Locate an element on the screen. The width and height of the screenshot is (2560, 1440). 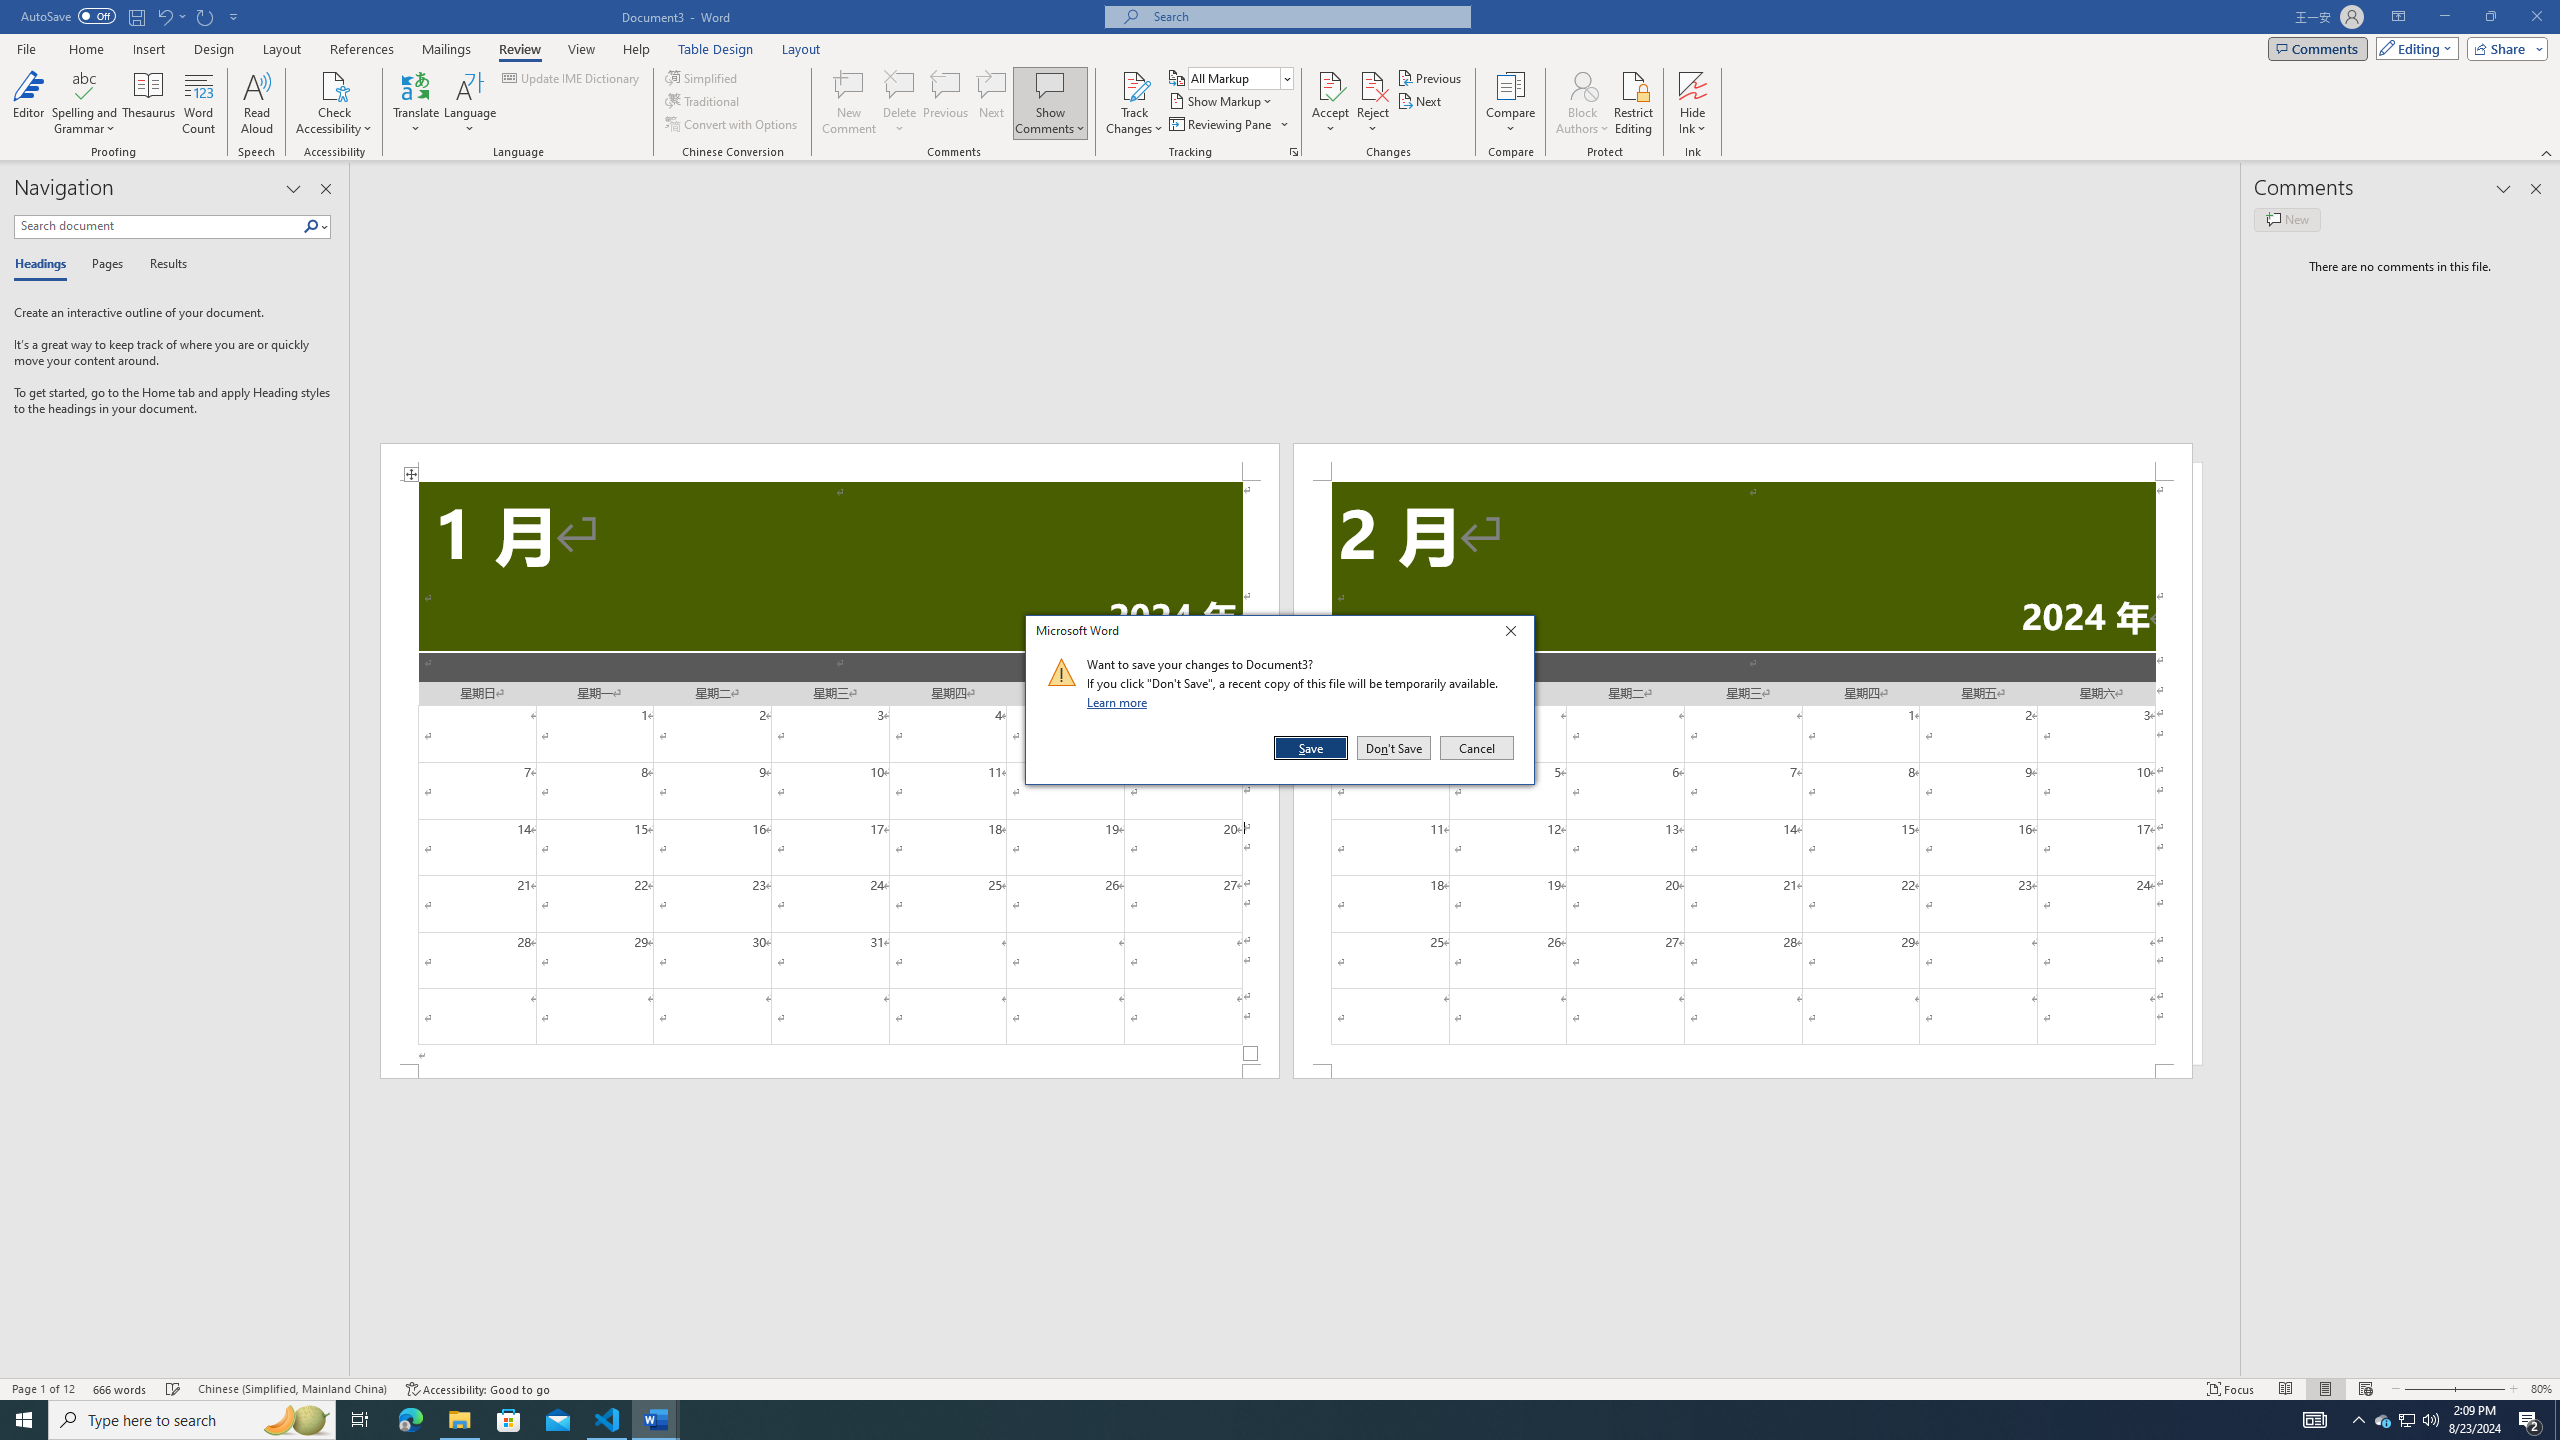
Change Tracking Options... is located at coordinates (1294, 152).